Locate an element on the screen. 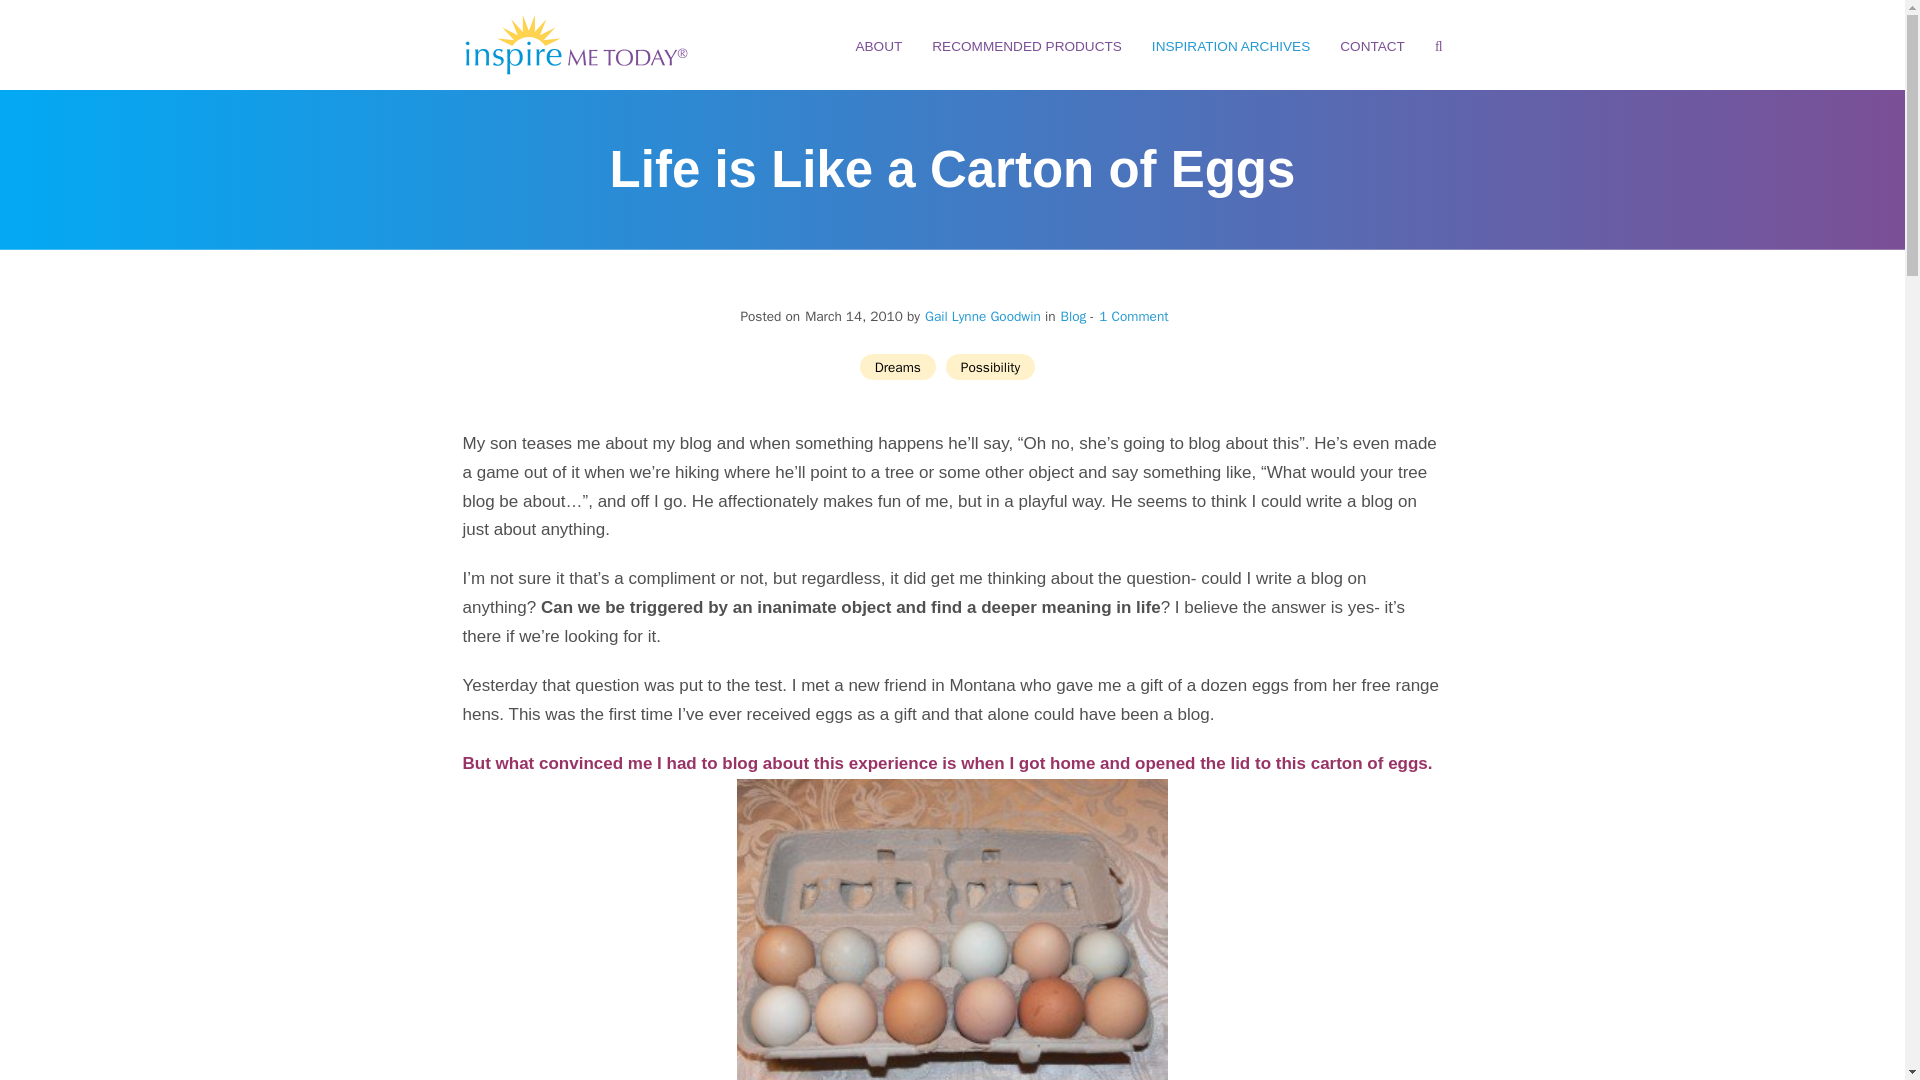 The image size is (1920, 1080). Dreams is located at coordinates (898, 367).